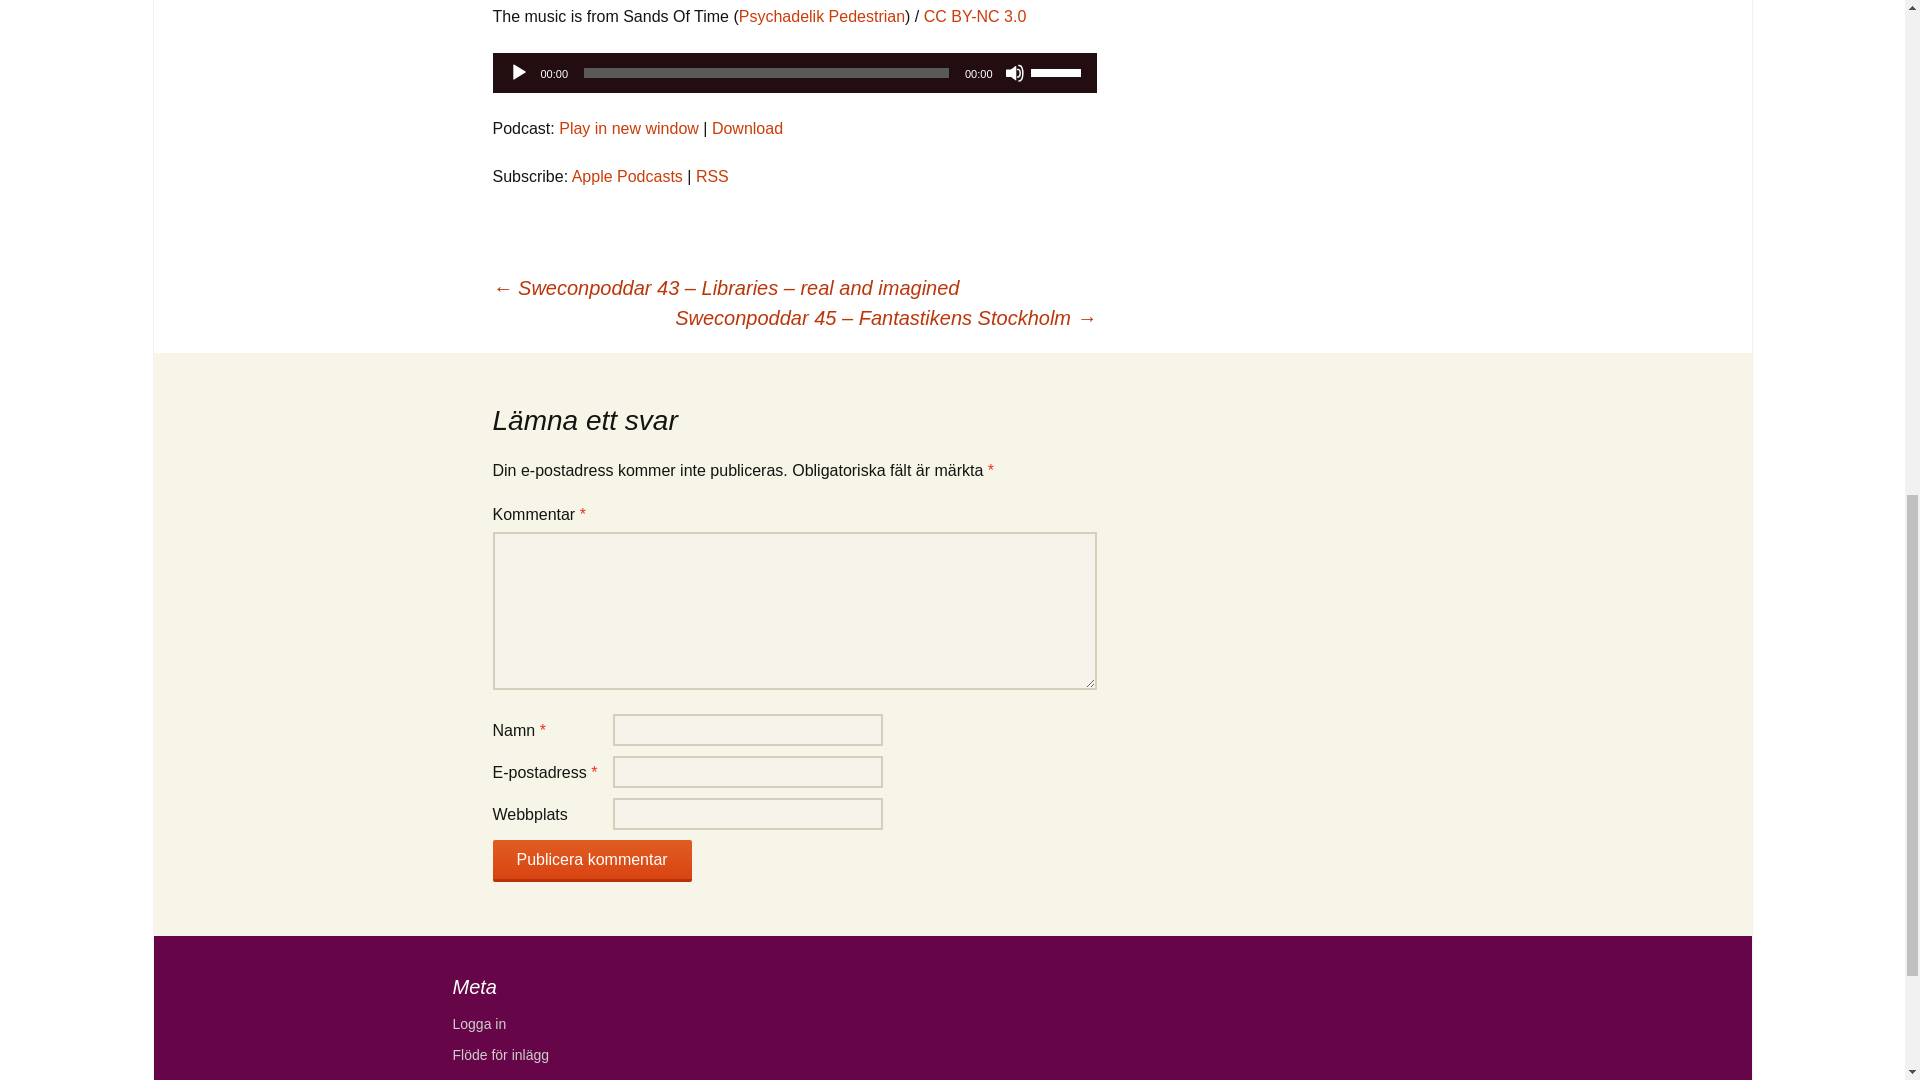 This screenshot has height=1080, width=1920. I want to click on Ljud av, so click(1014, 72).